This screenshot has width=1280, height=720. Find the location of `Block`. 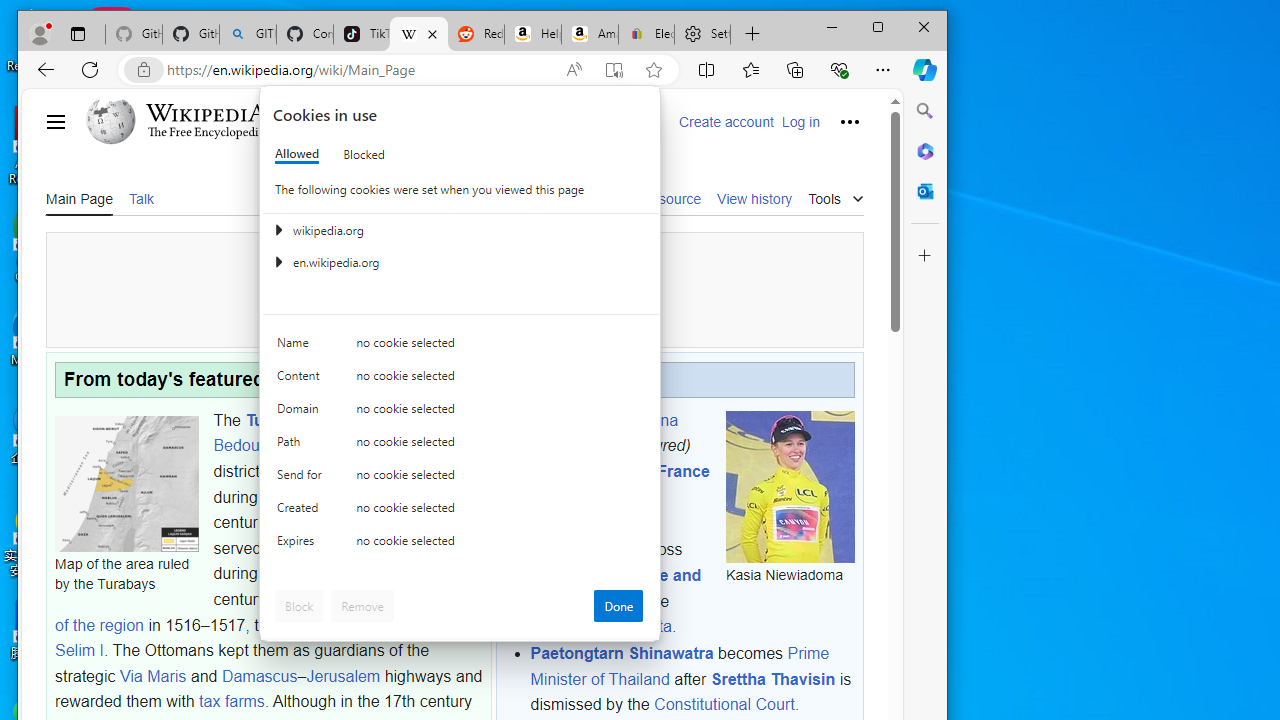

Block is located at coordinates (299, 606).